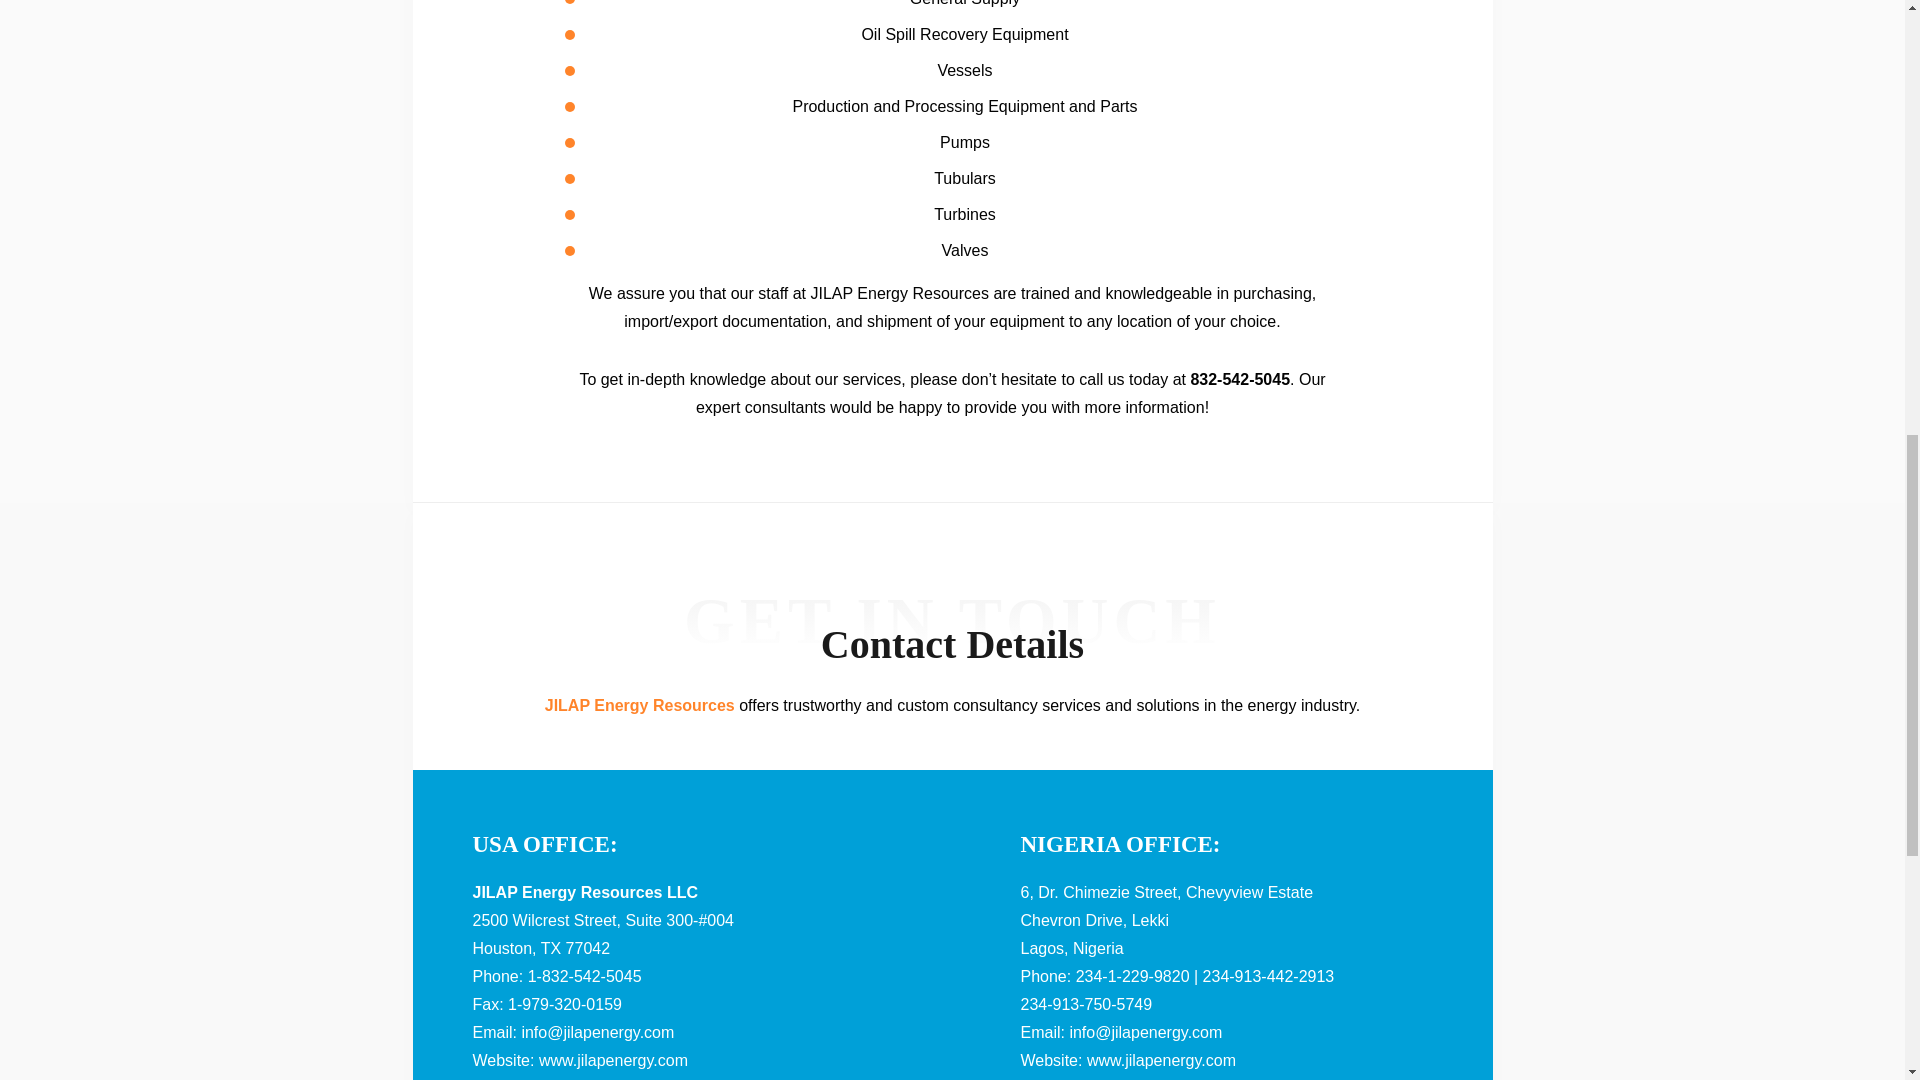 The image size is (1920, 1080). What do you see at coordinates (1086, 1005) in the screenshot?
I see `234-913-750-5749` at bounding box center [1086, 1005].